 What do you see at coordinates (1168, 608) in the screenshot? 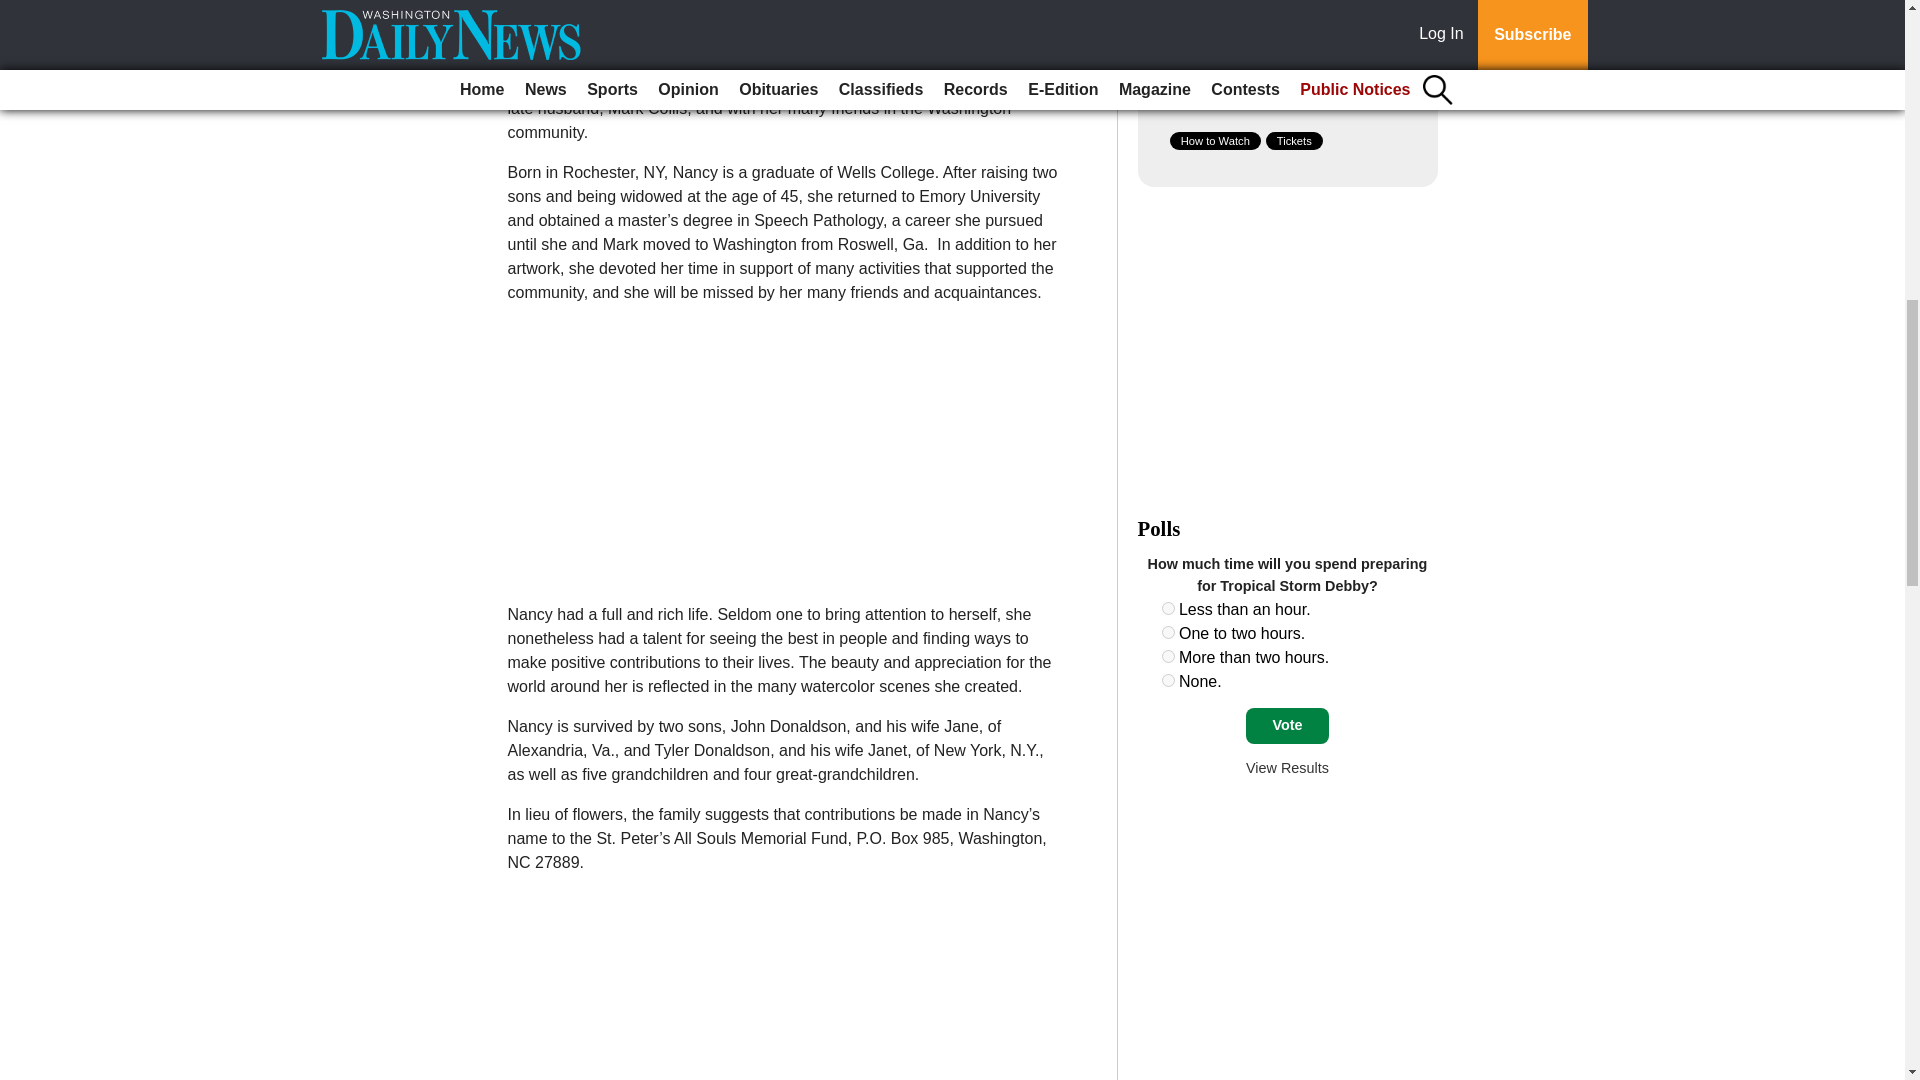
I see `4378` at bounding box center [1168, 608].